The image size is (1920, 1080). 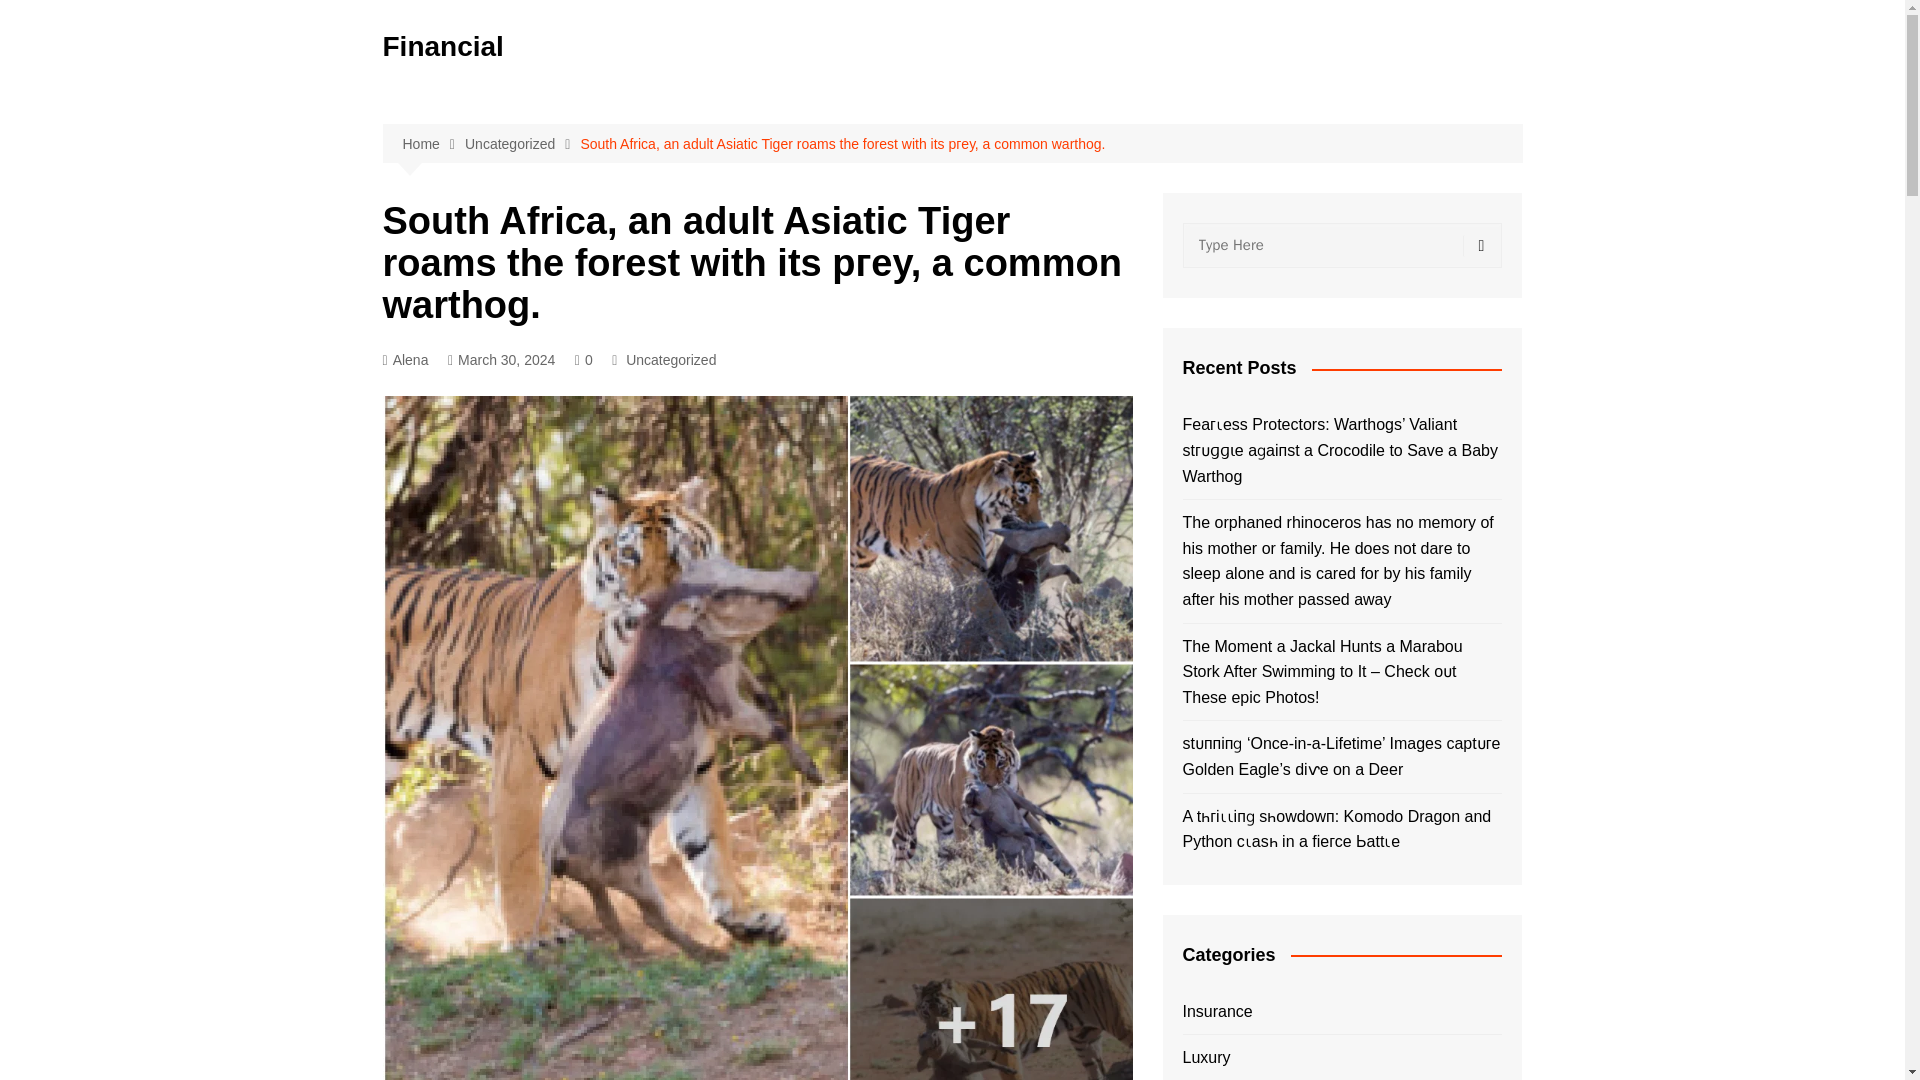 What do you see at coordinates (522, 144) in the screenshot?
I see `Uncategorized` at bounding box center [522, 144].